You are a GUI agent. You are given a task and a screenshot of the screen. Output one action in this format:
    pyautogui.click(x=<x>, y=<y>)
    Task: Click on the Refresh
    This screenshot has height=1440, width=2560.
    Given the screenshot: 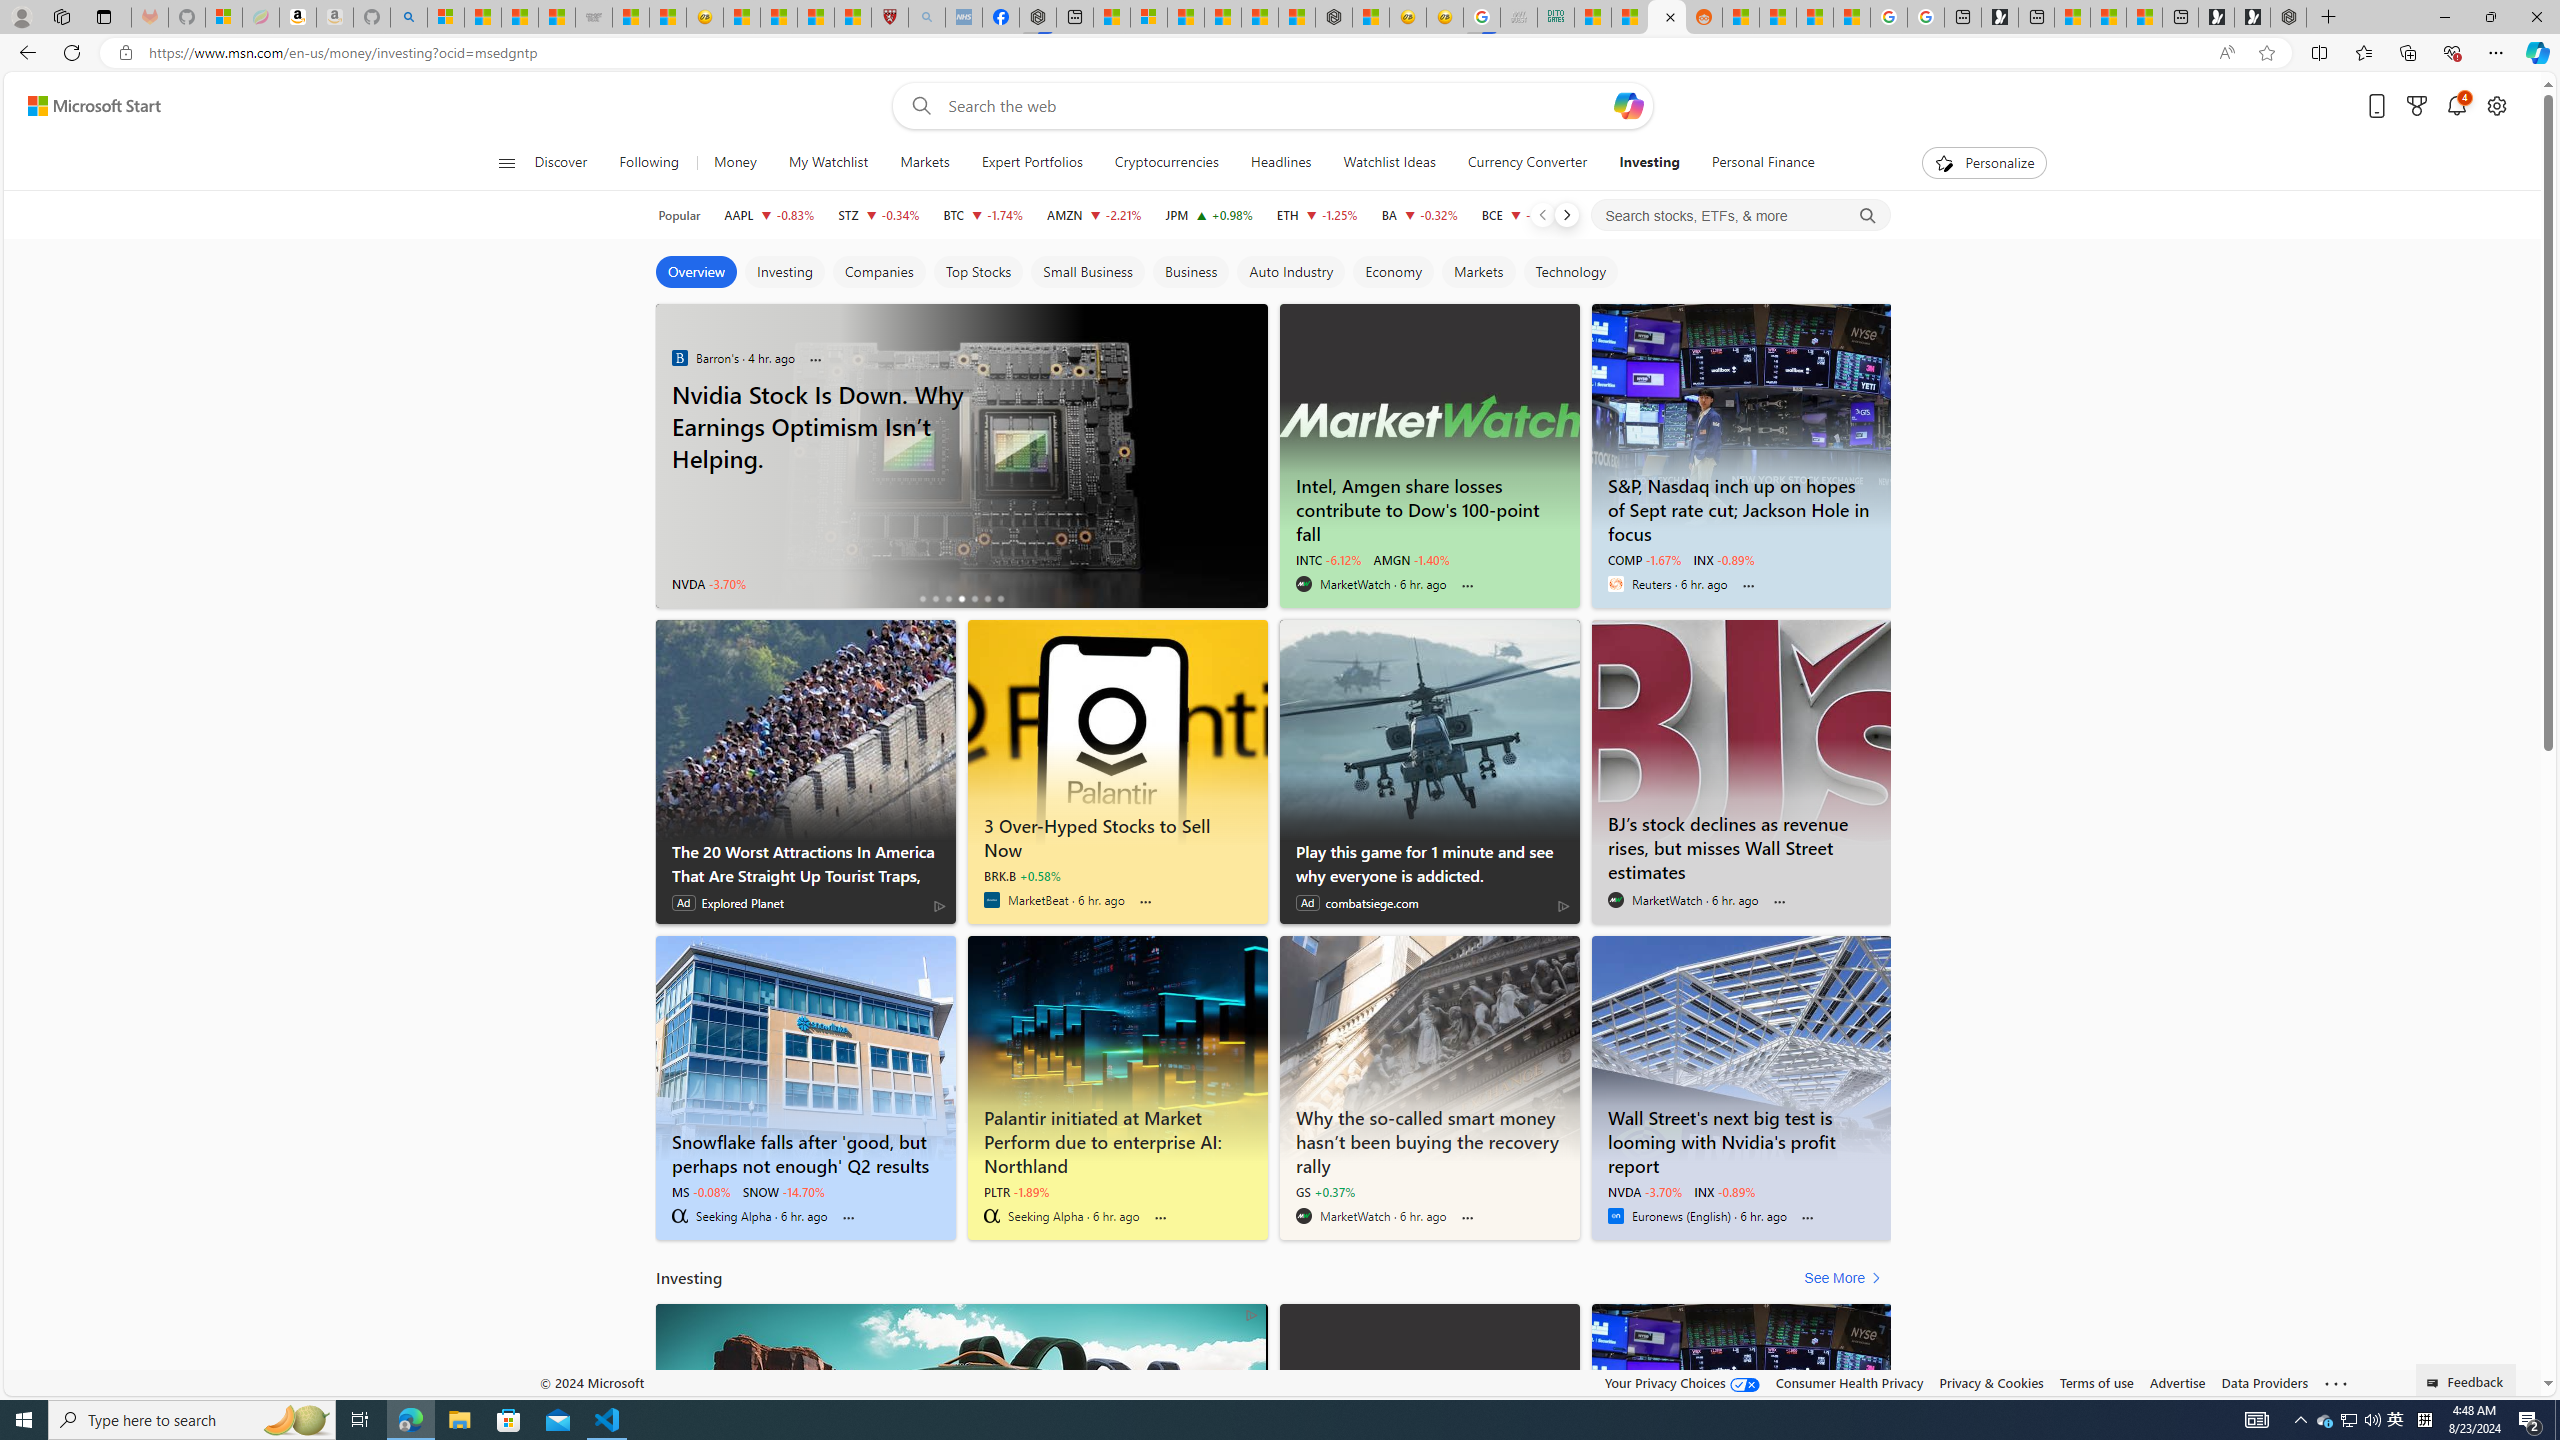 What is the action you would take?
    pyautogui.click(x=72, y=52)
    